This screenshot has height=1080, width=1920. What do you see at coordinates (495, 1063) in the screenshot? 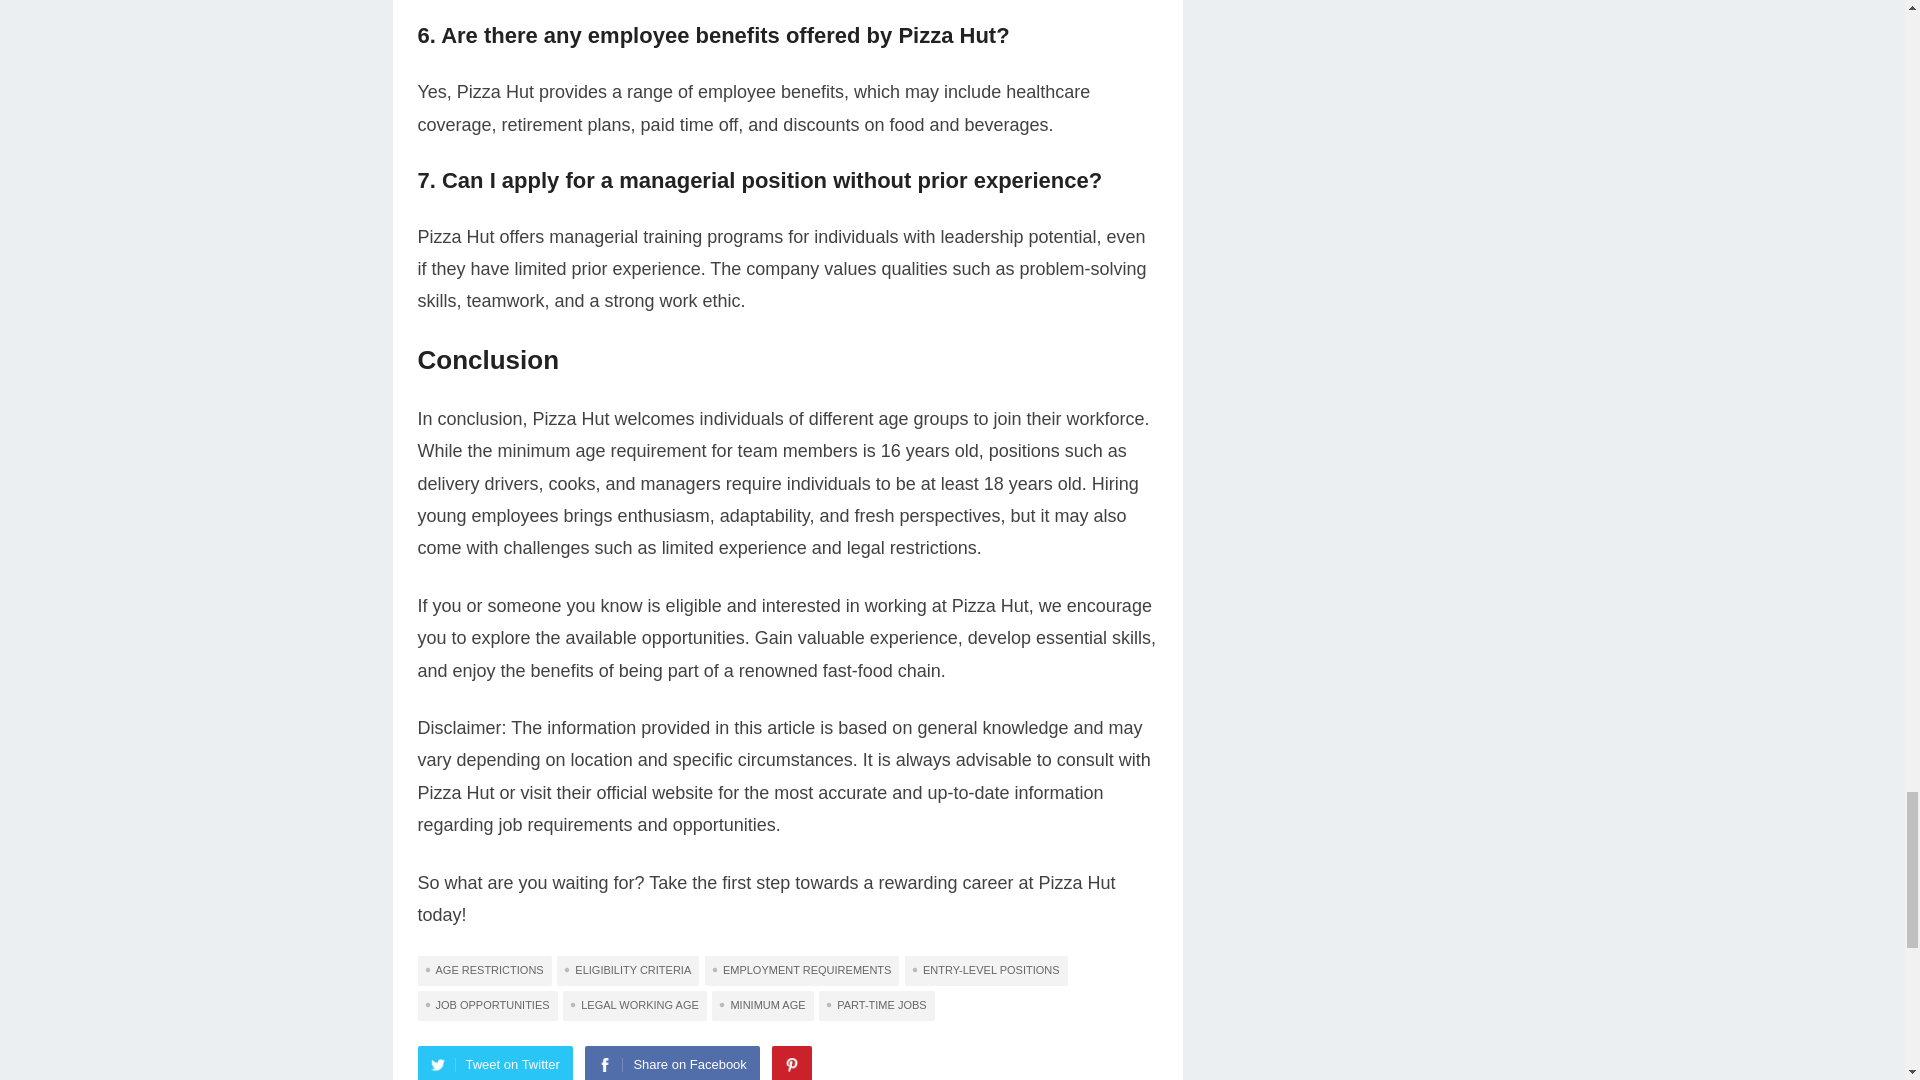
I see `Tweet on Twitter` at bounding box center [495, 1063].